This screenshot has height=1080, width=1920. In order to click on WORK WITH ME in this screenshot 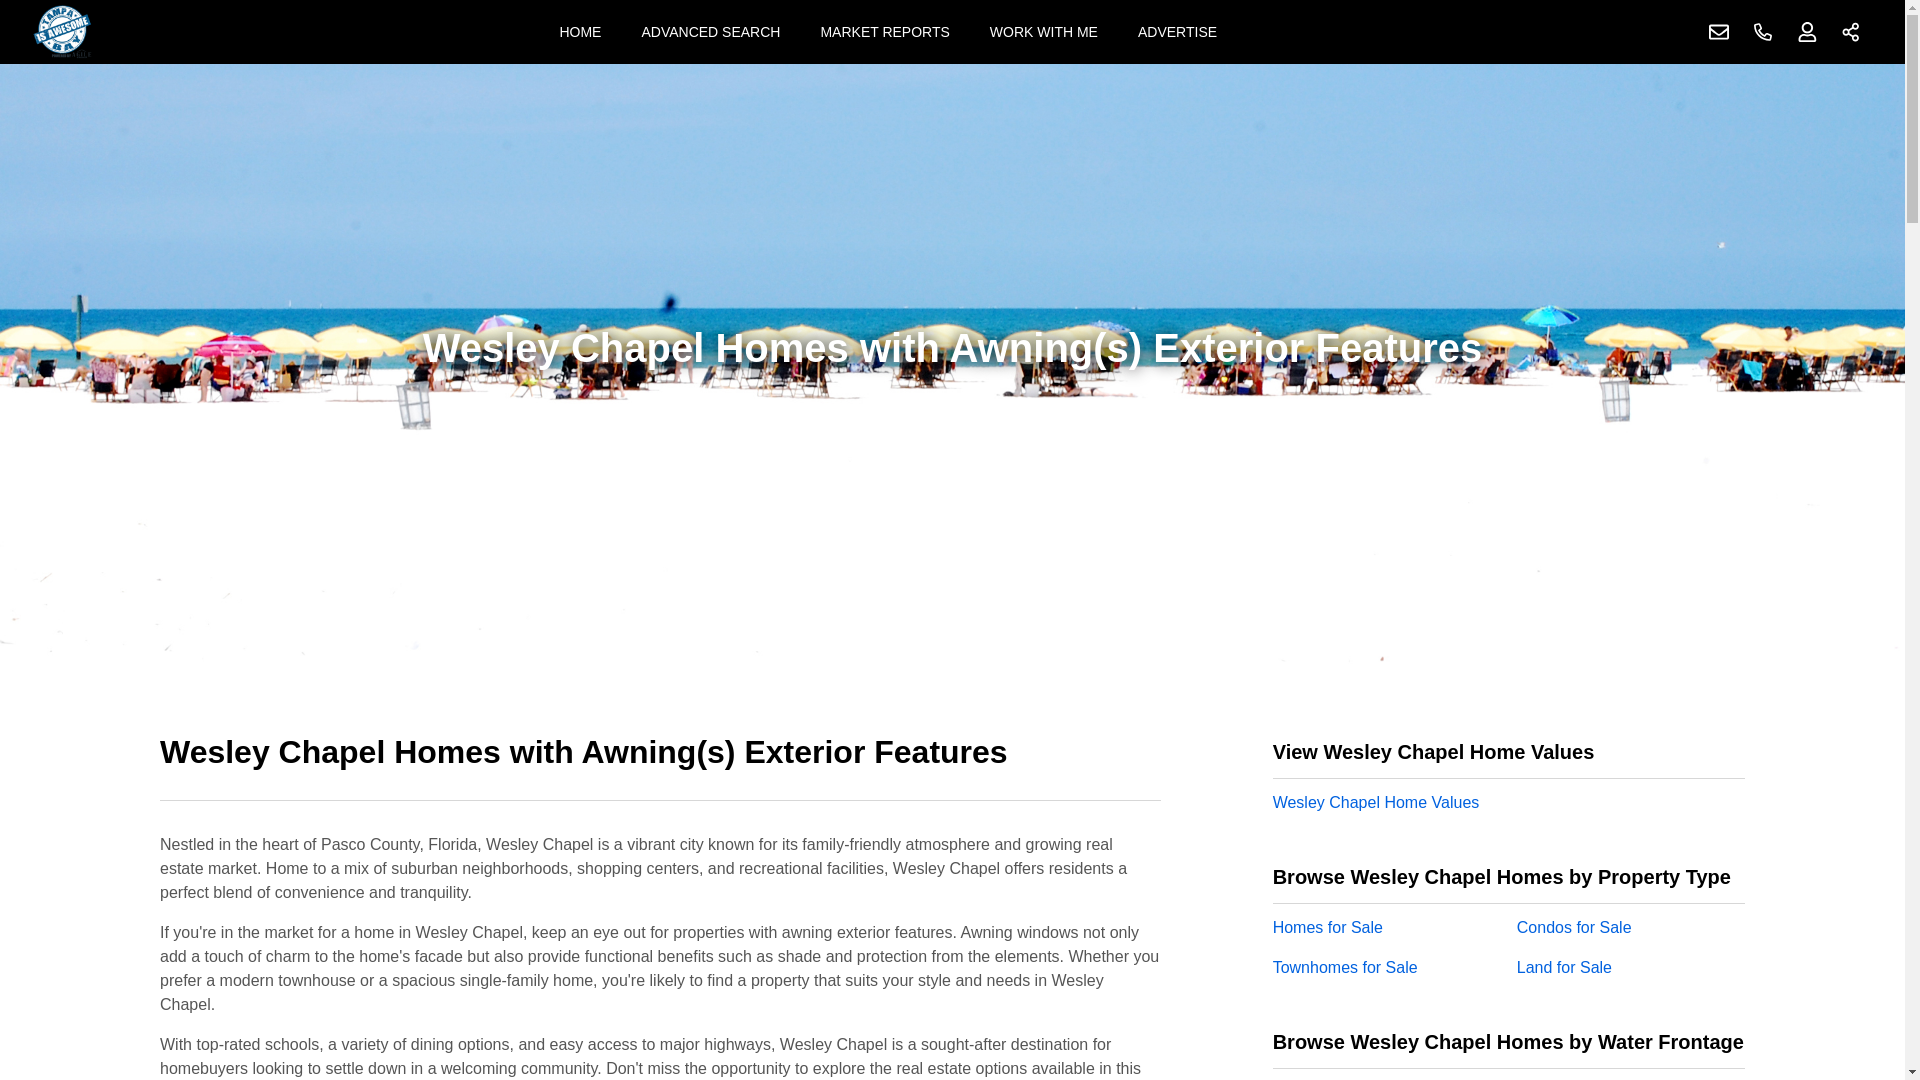, I will do `click(1043, 32)`.